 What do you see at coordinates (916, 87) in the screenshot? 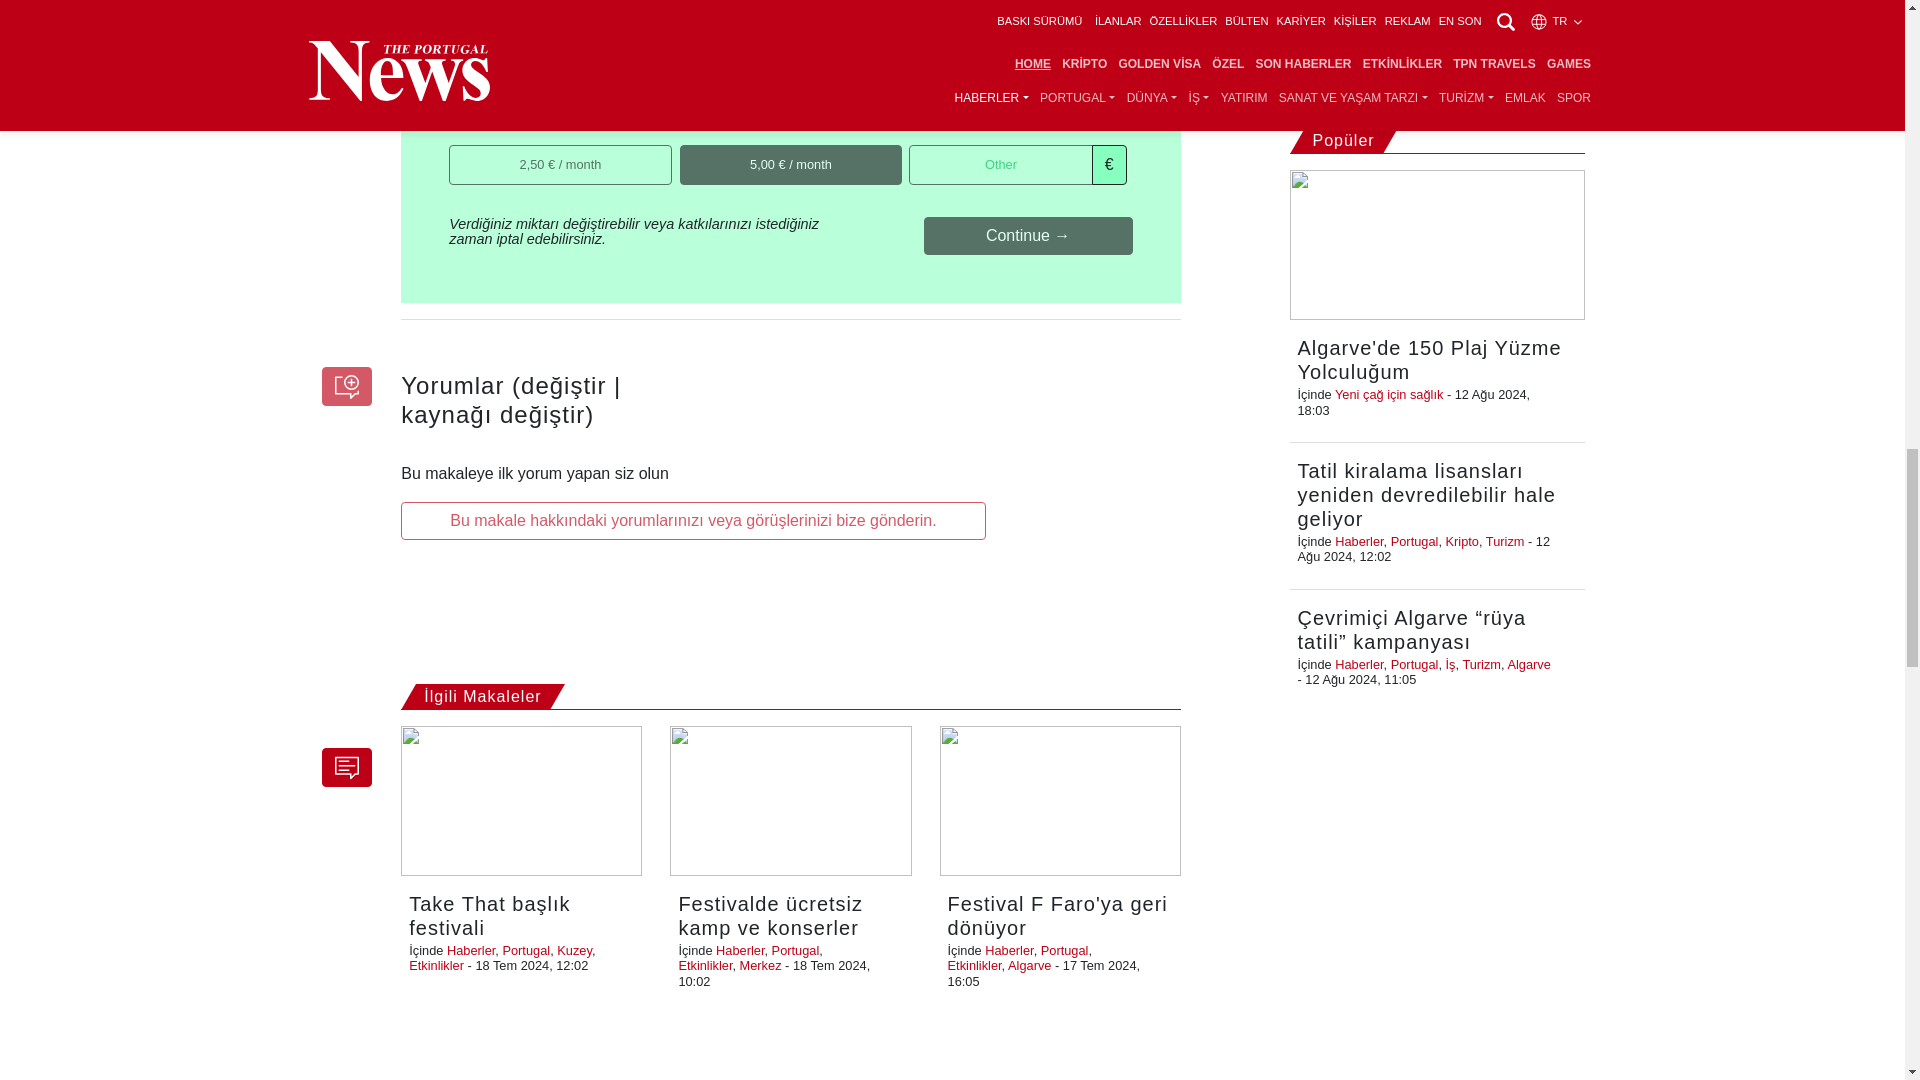
I see `P-18662245734186221MGVD6SI` at bounding box center [916, 87].